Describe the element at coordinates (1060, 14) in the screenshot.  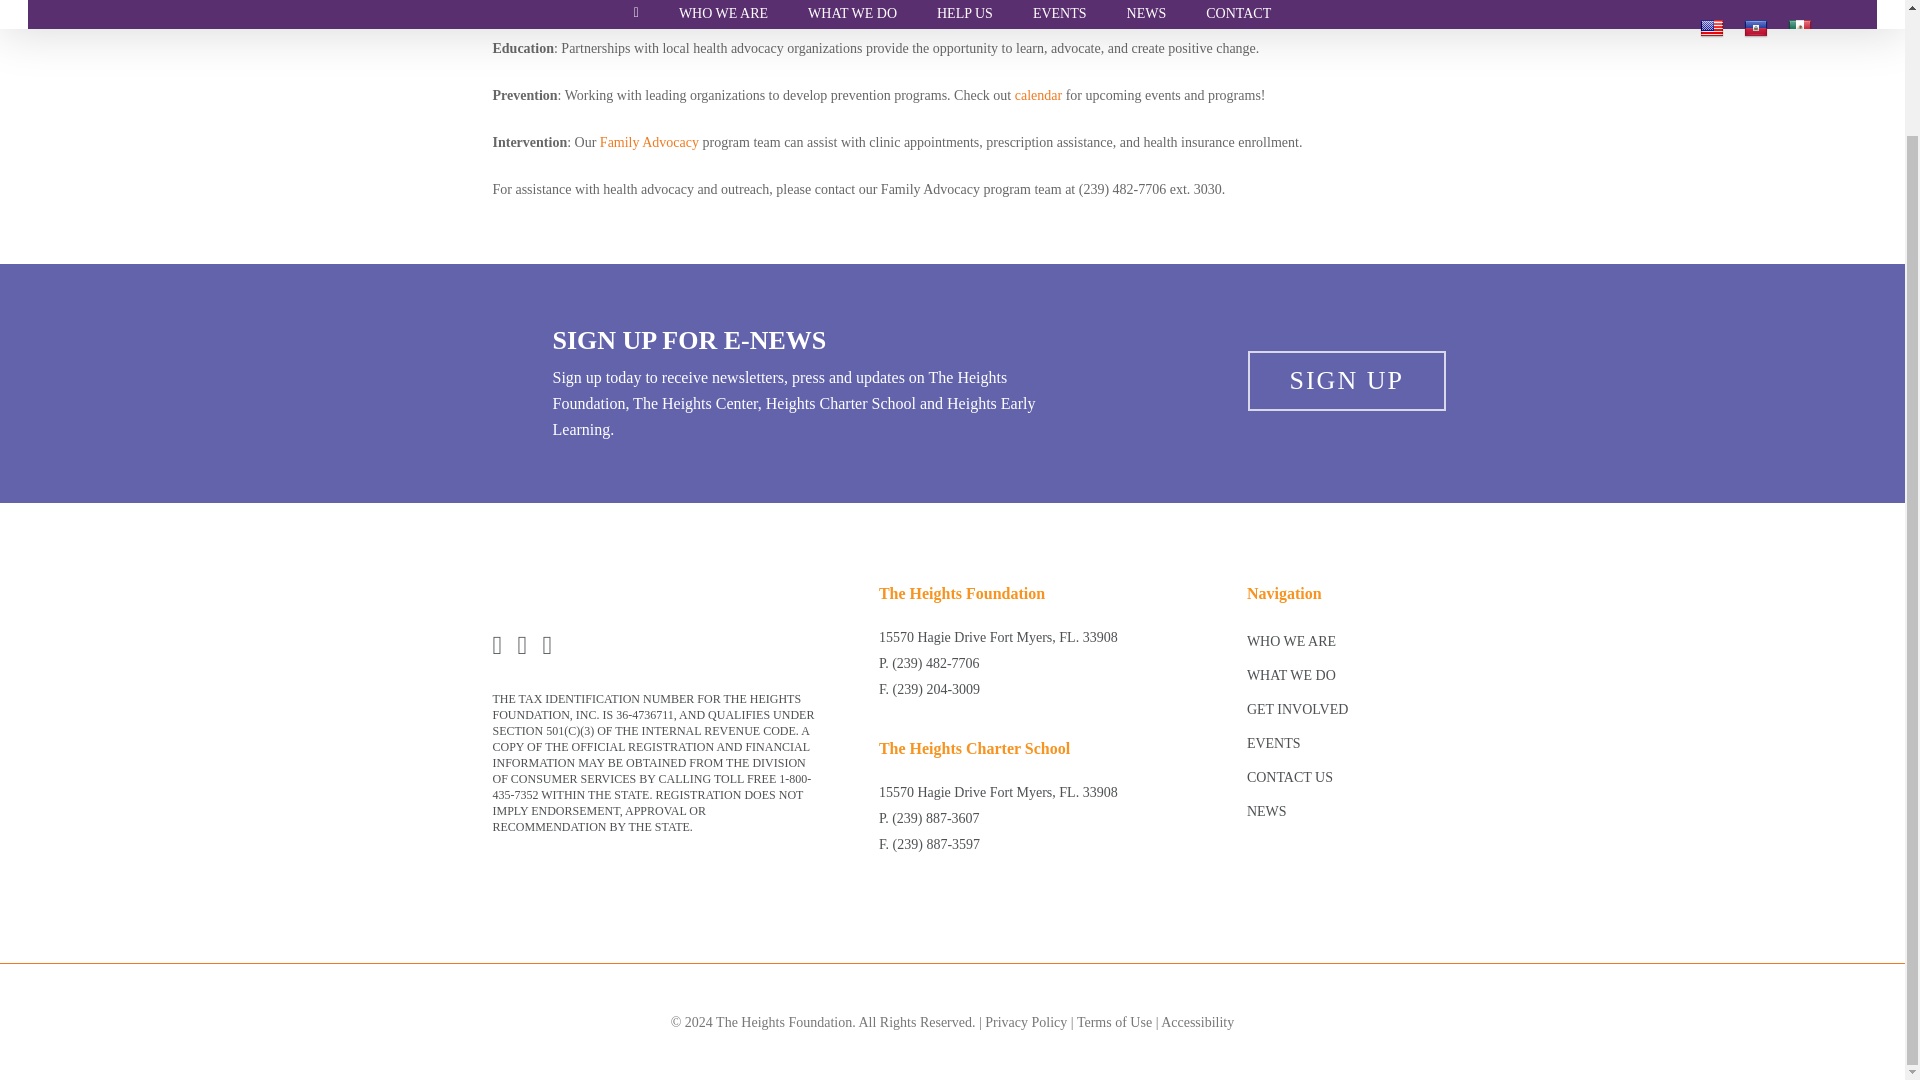
I see `EVENTS` at that location.